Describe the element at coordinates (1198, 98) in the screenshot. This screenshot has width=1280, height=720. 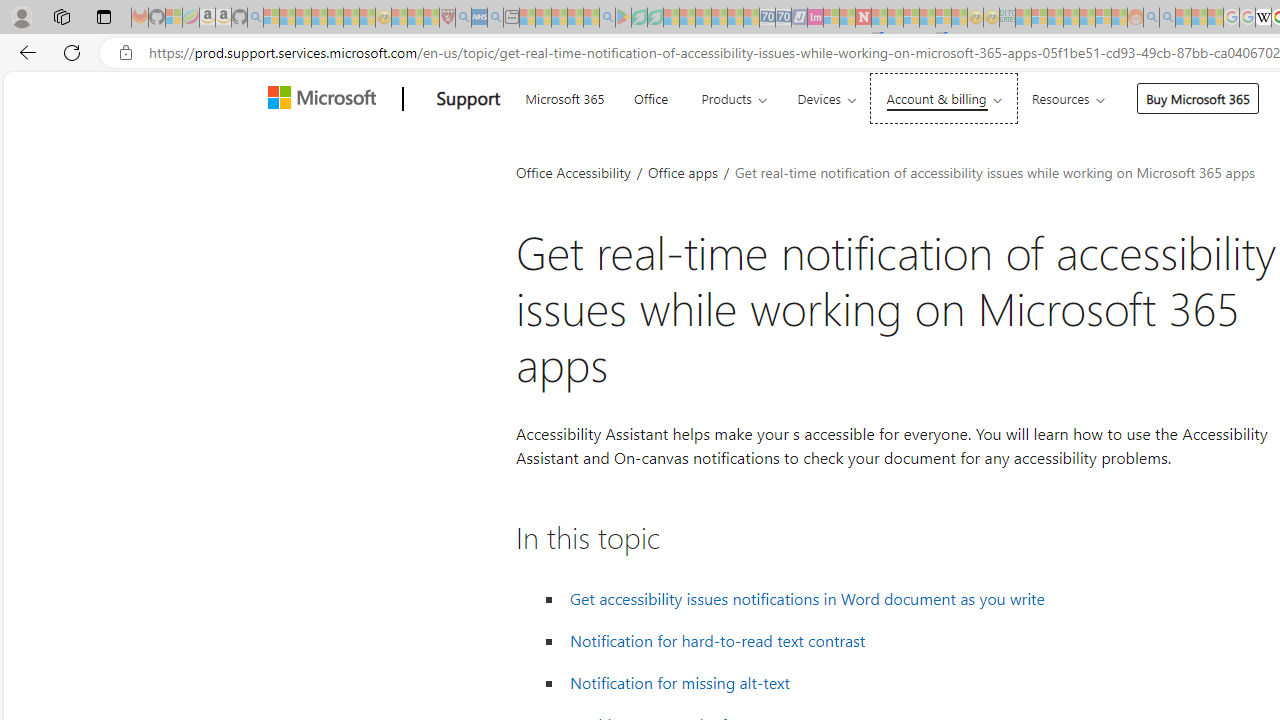
I see `Buy Microsoft 365` at that location.